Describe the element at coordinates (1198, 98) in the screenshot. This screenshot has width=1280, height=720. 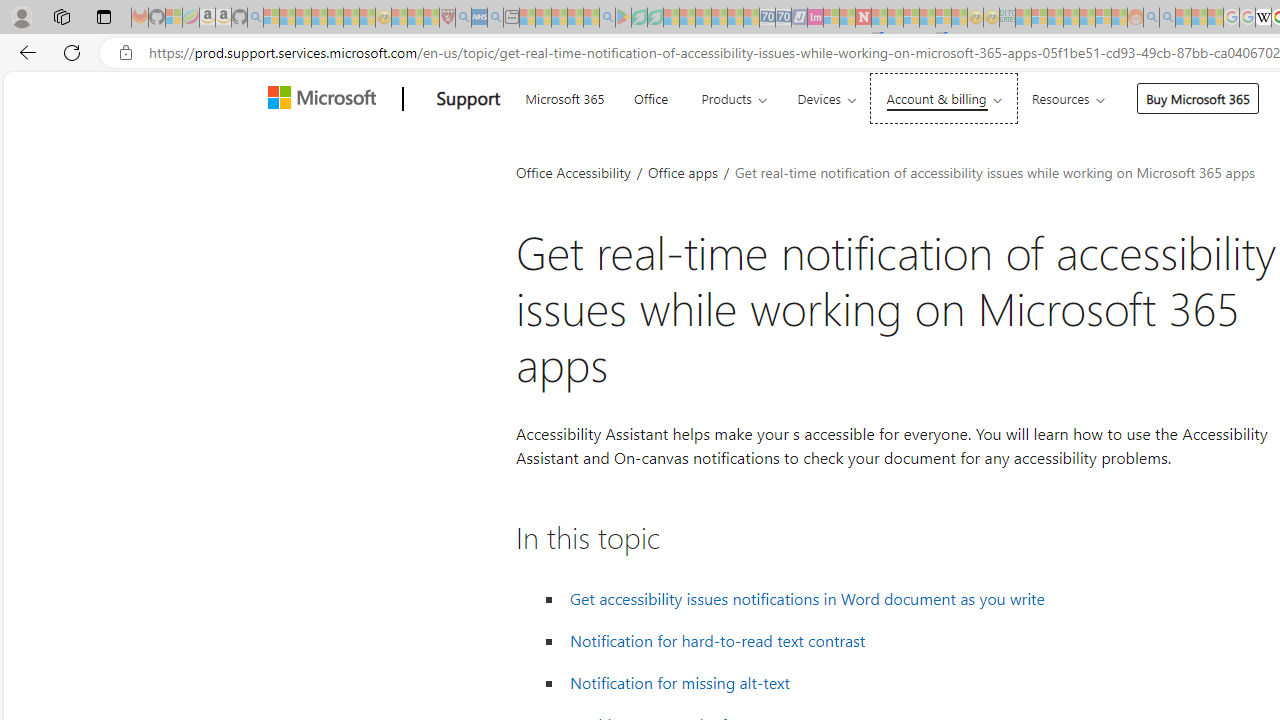
I see `Buy Microsoft 365` at that location.